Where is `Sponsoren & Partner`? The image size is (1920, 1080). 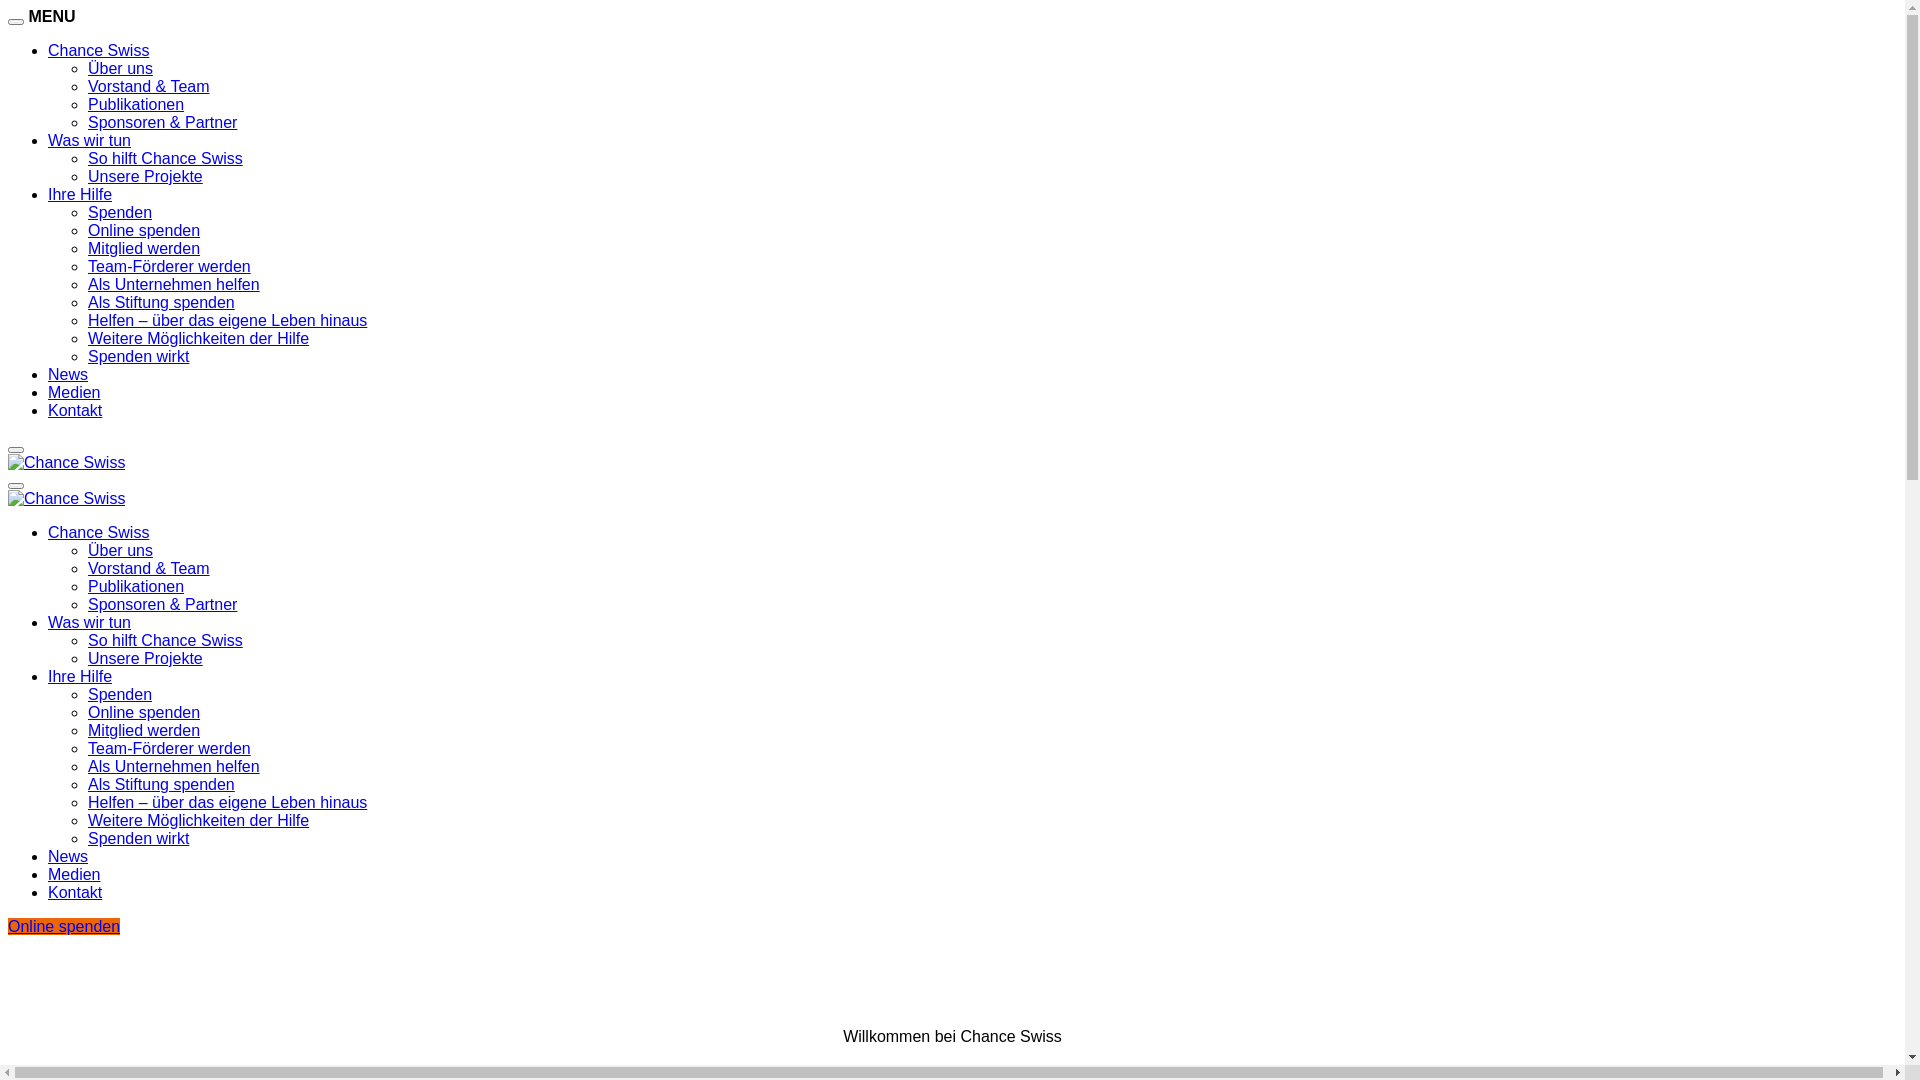
Sponsoren & Partner is located at coordinates (162, 122).